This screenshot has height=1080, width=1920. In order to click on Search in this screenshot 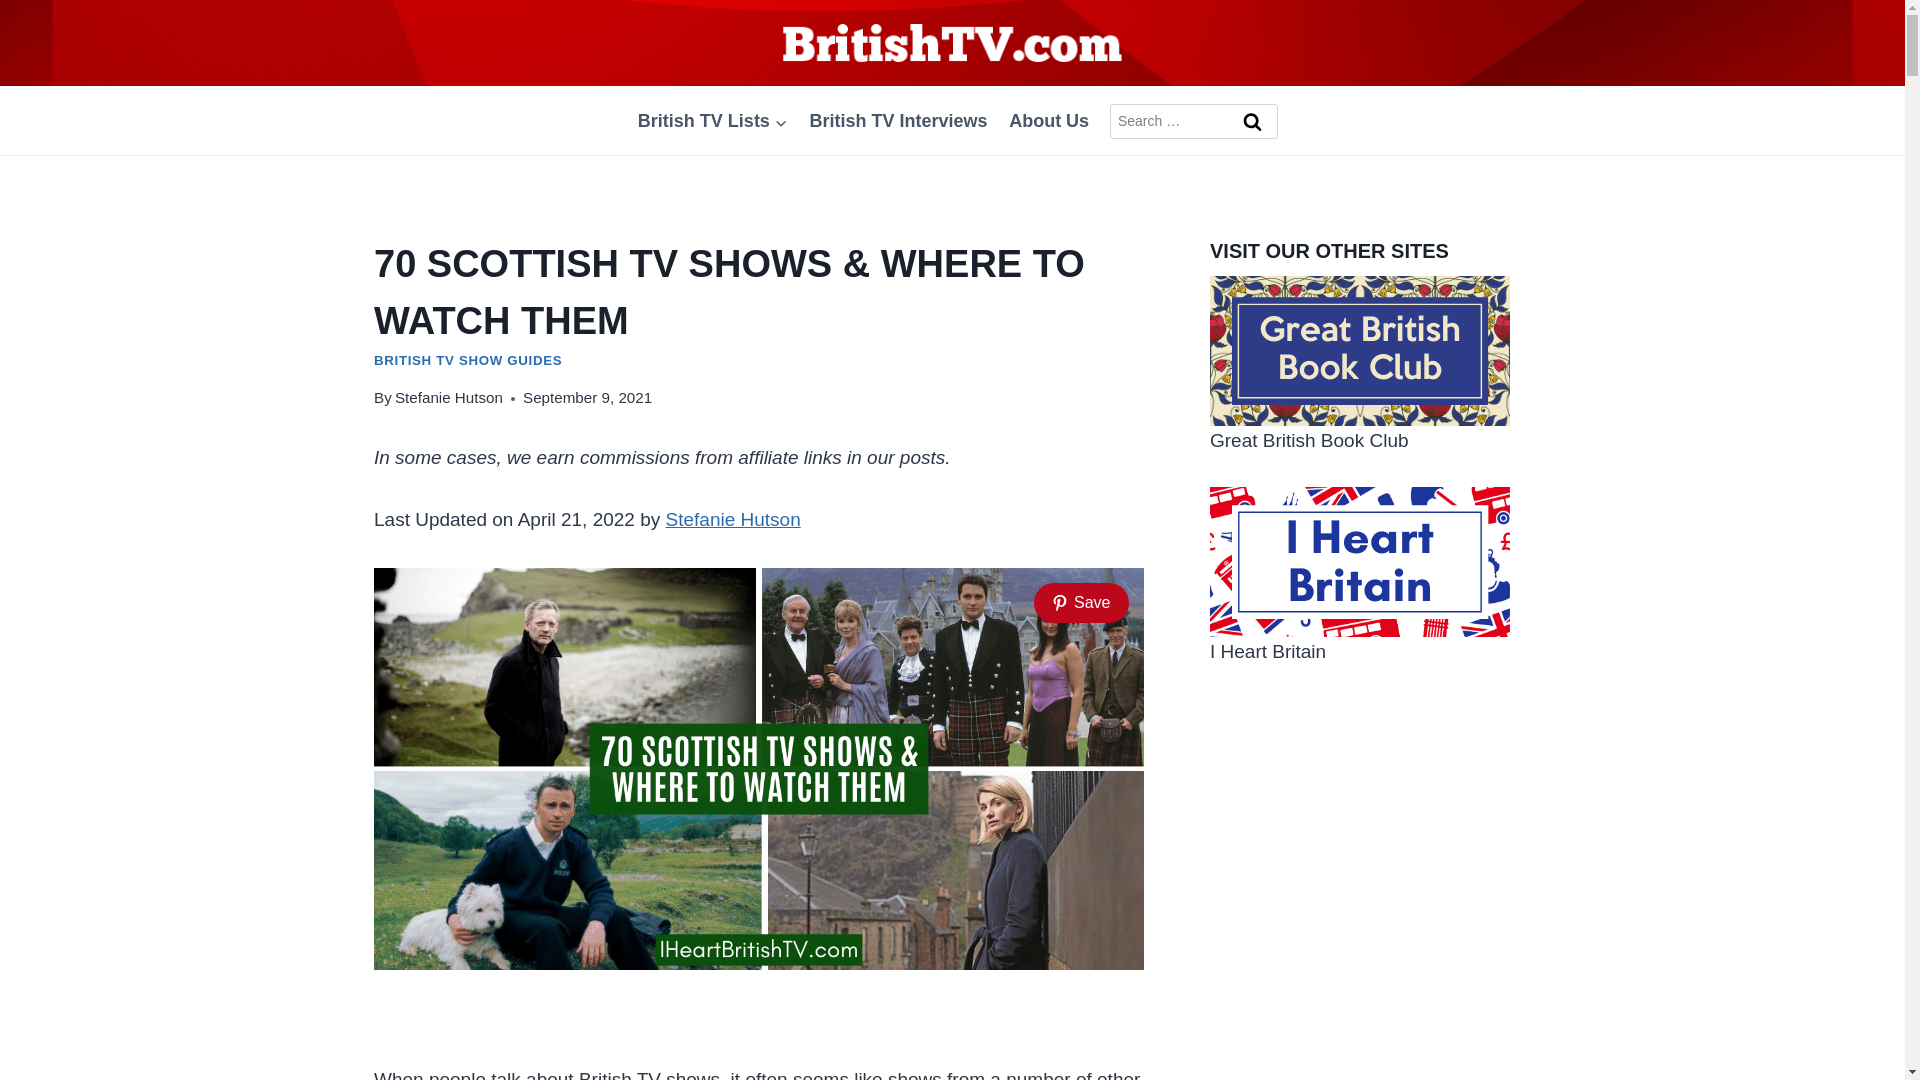, I will do `click(1253, 122)`.